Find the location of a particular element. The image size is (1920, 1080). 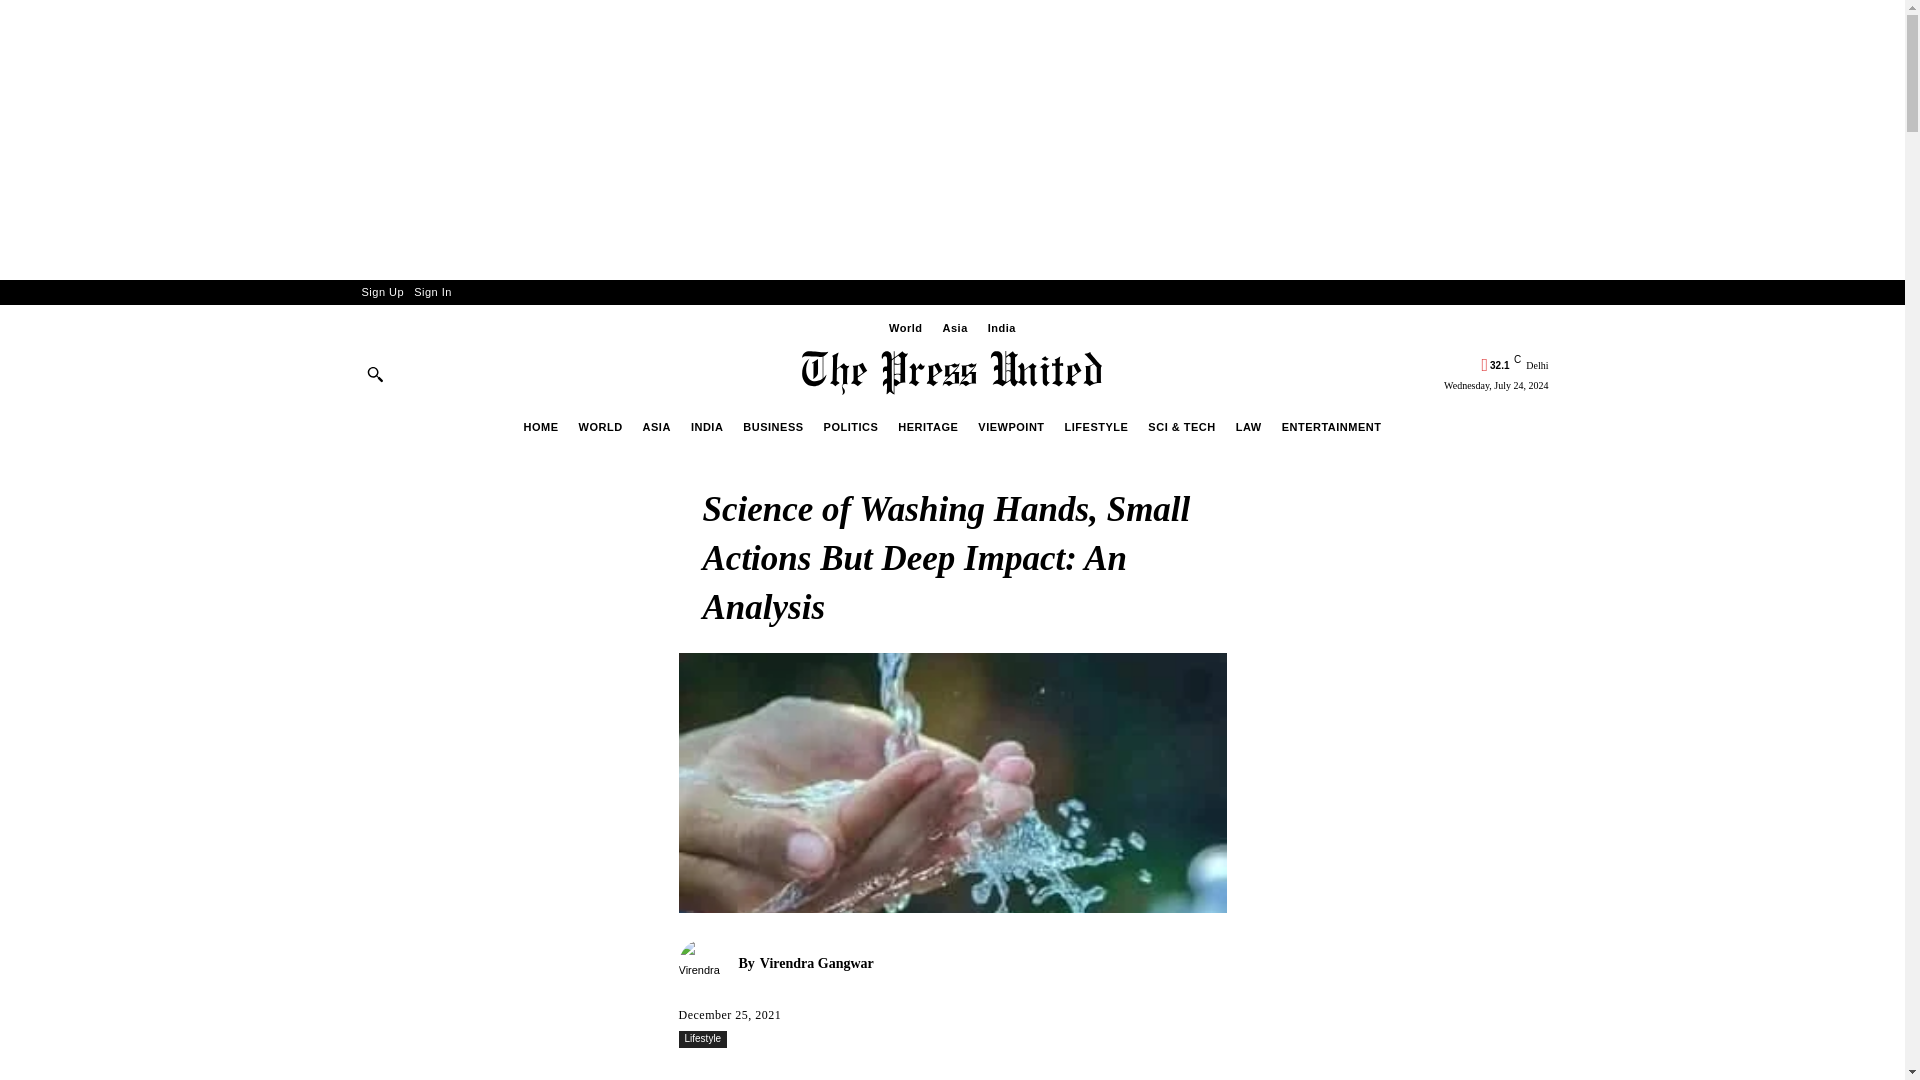

India is located at coordinates (1002, 328).